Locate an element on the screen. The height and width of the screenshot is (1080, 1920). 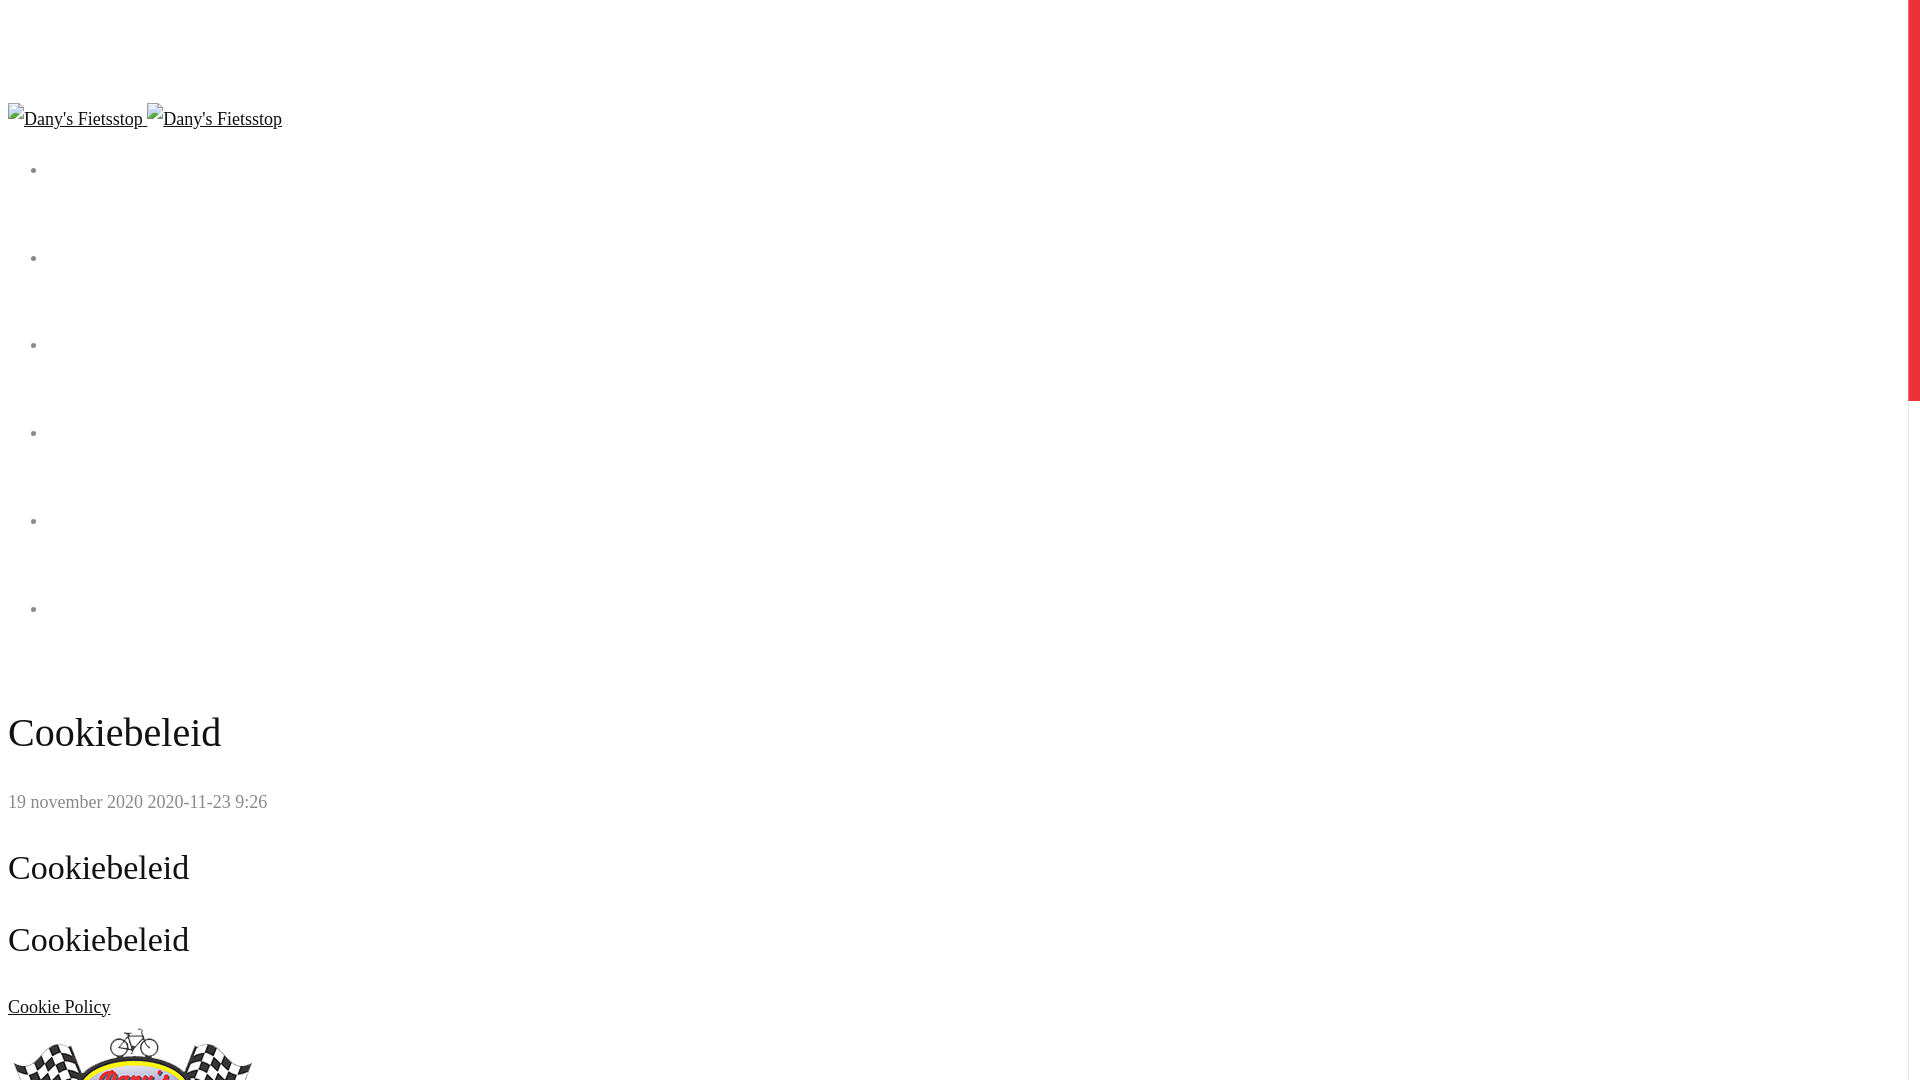
Cookie Policy is located at coordinates (60, 1007).